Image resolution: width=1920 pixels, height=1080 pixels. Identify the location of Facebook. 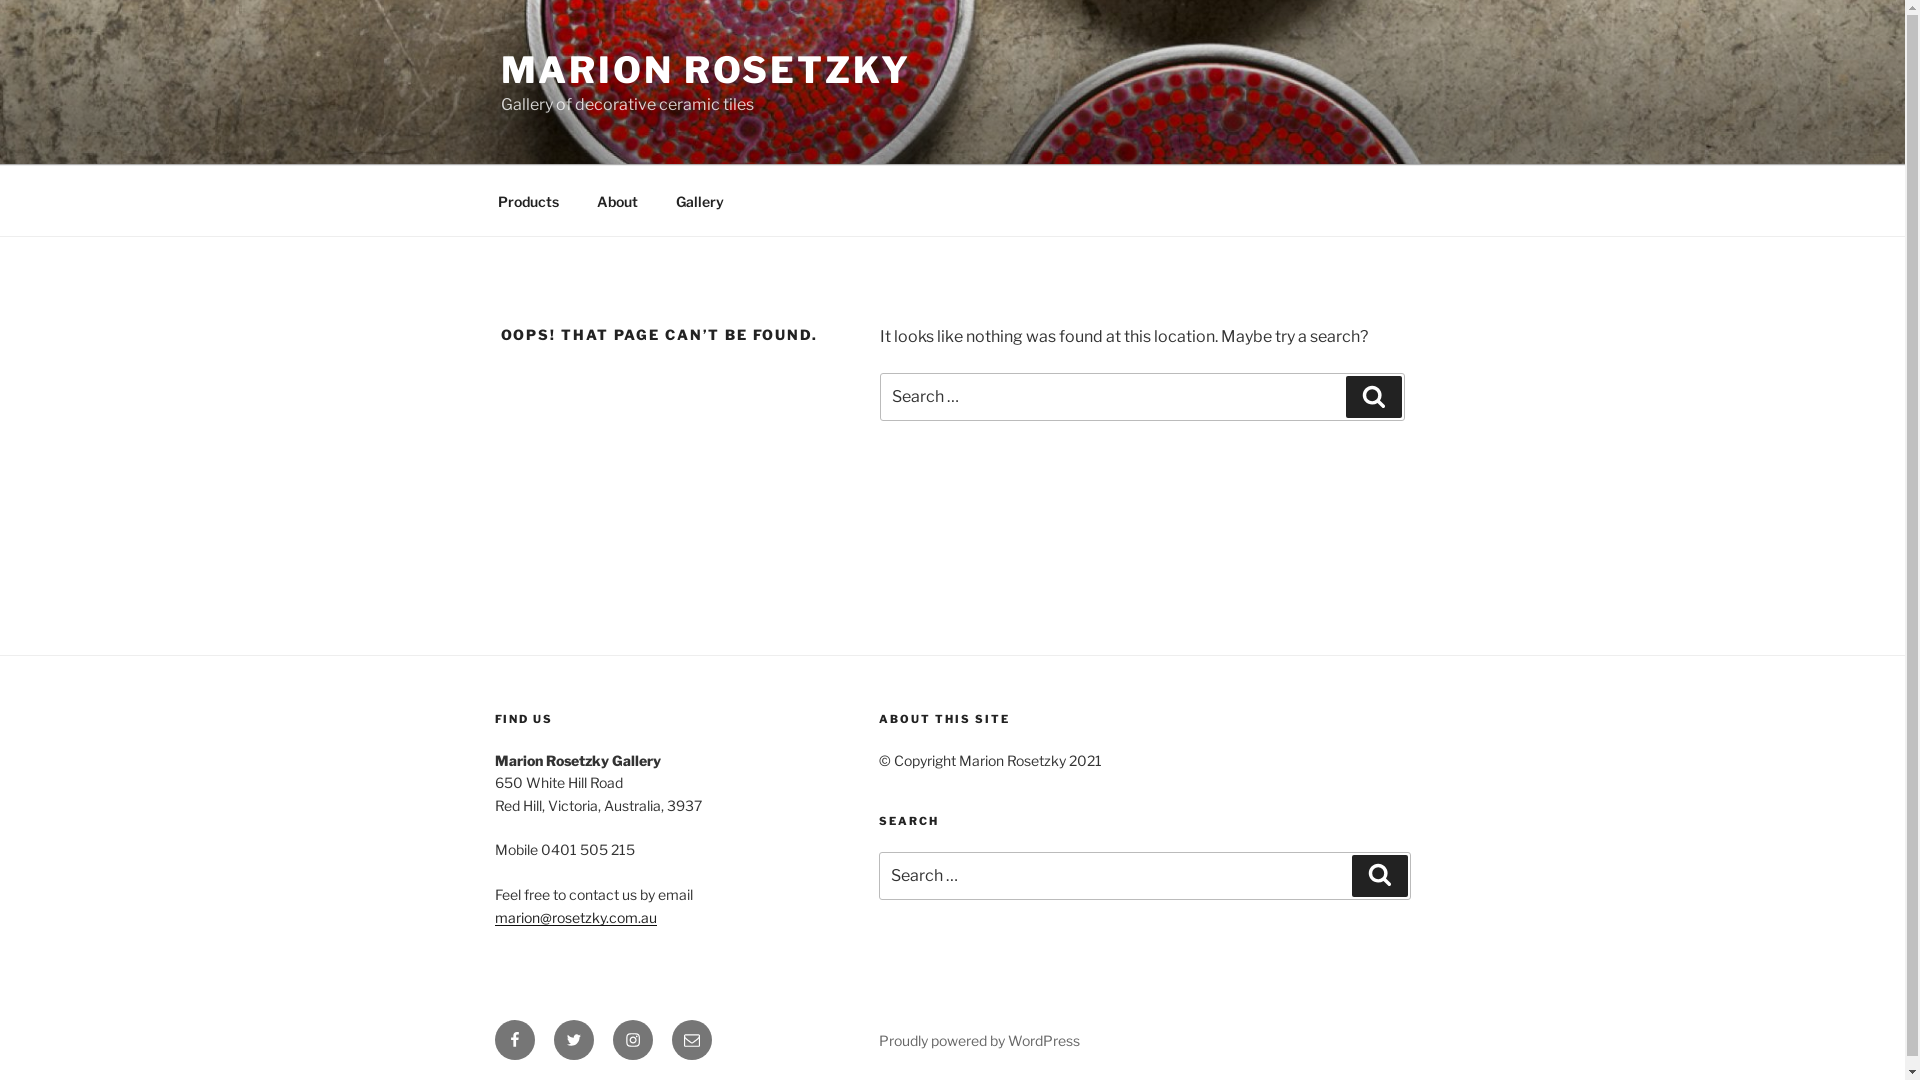
(514, 1040).